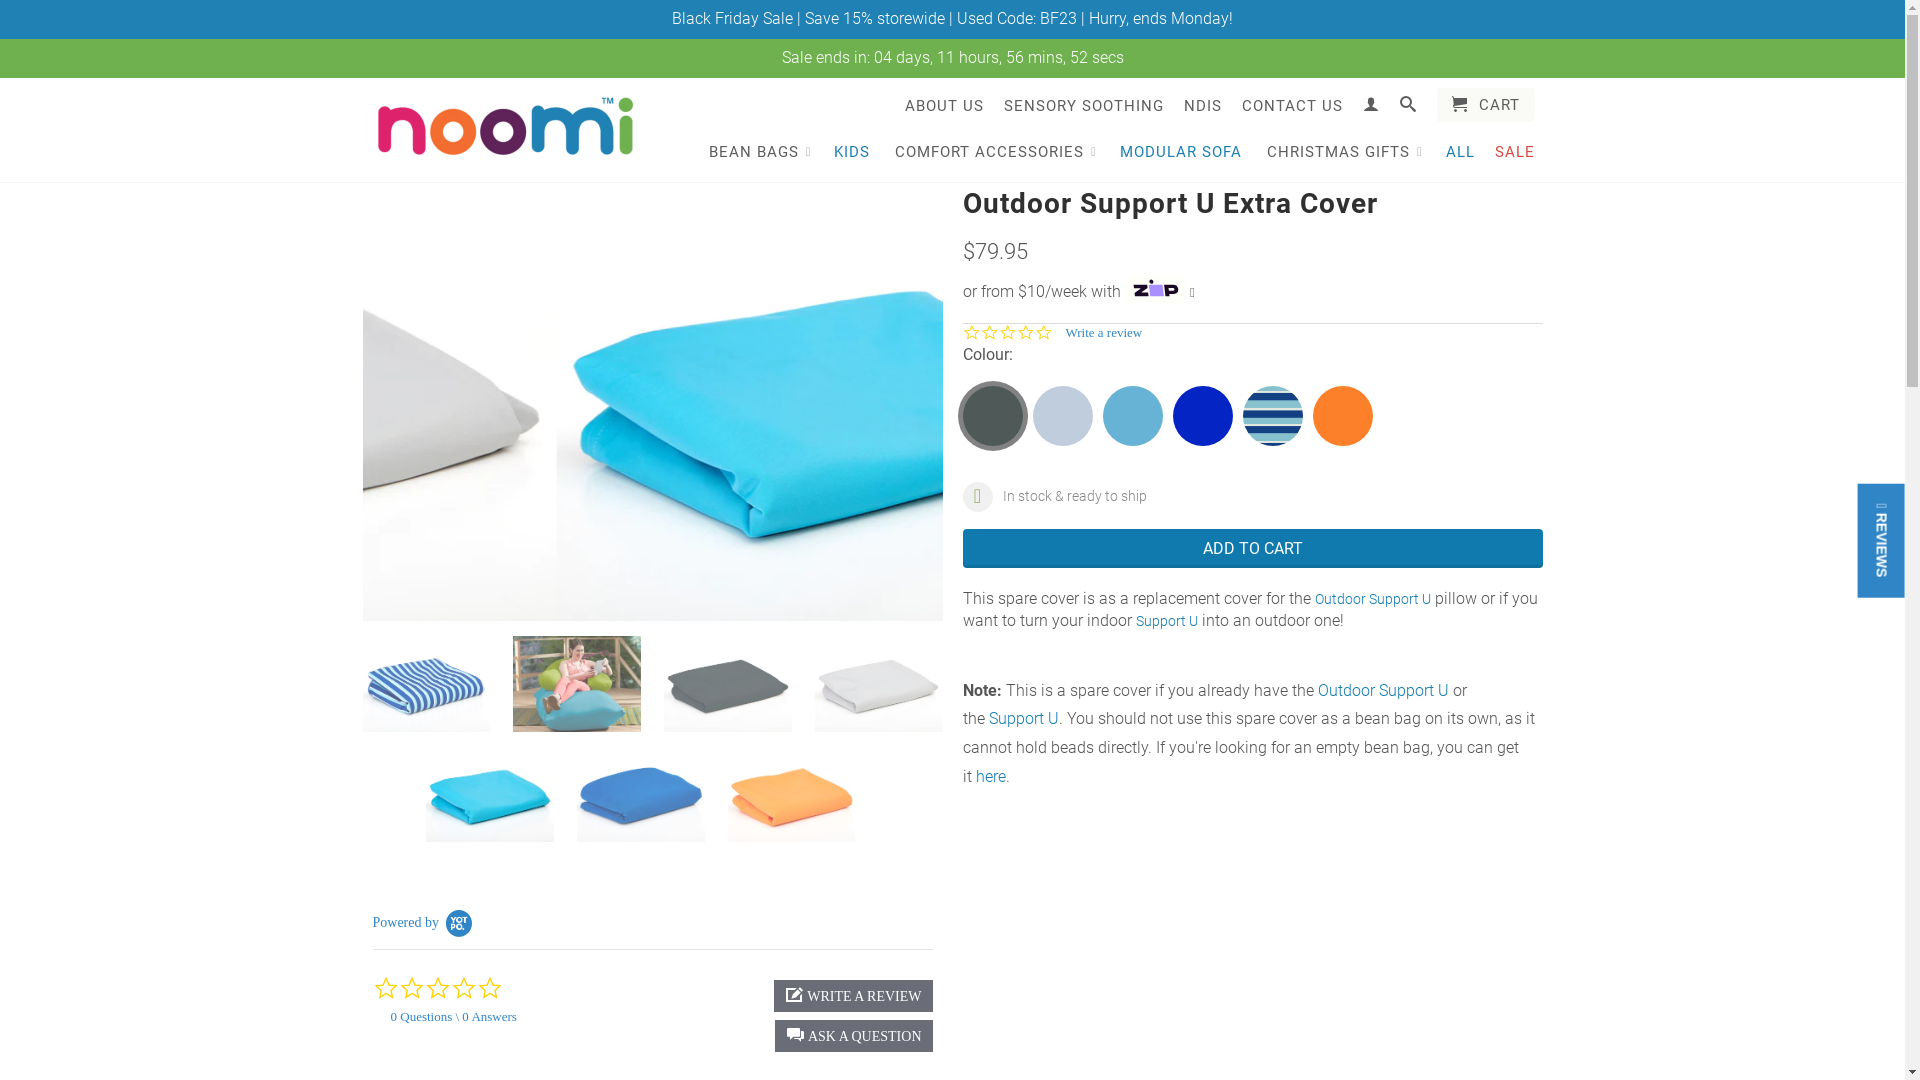  Describe the element at coordinates (1372, 599) in the screenshot. I see `Outdoor Support U` at that location.